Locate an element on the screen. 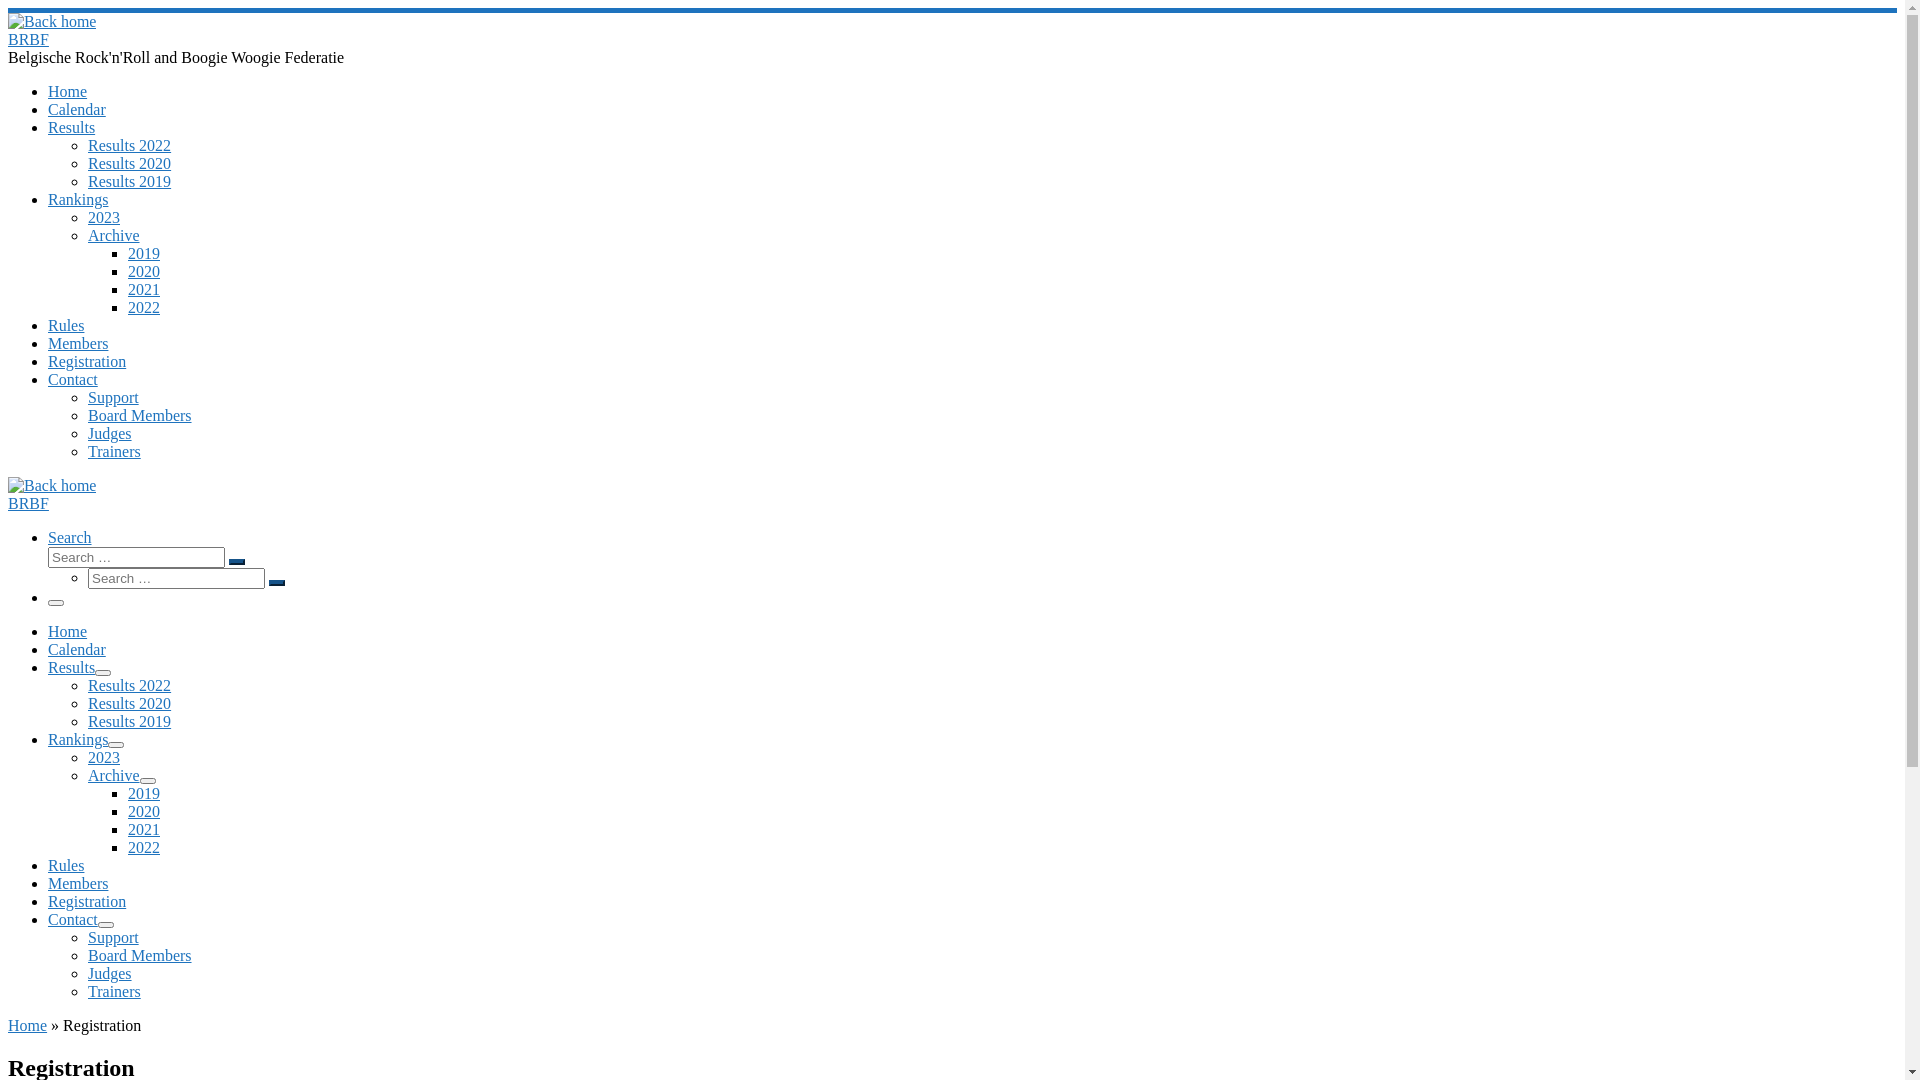 The height and width of the screenshot is (1080, 1920). Judges is located at coordinates (110, 974).